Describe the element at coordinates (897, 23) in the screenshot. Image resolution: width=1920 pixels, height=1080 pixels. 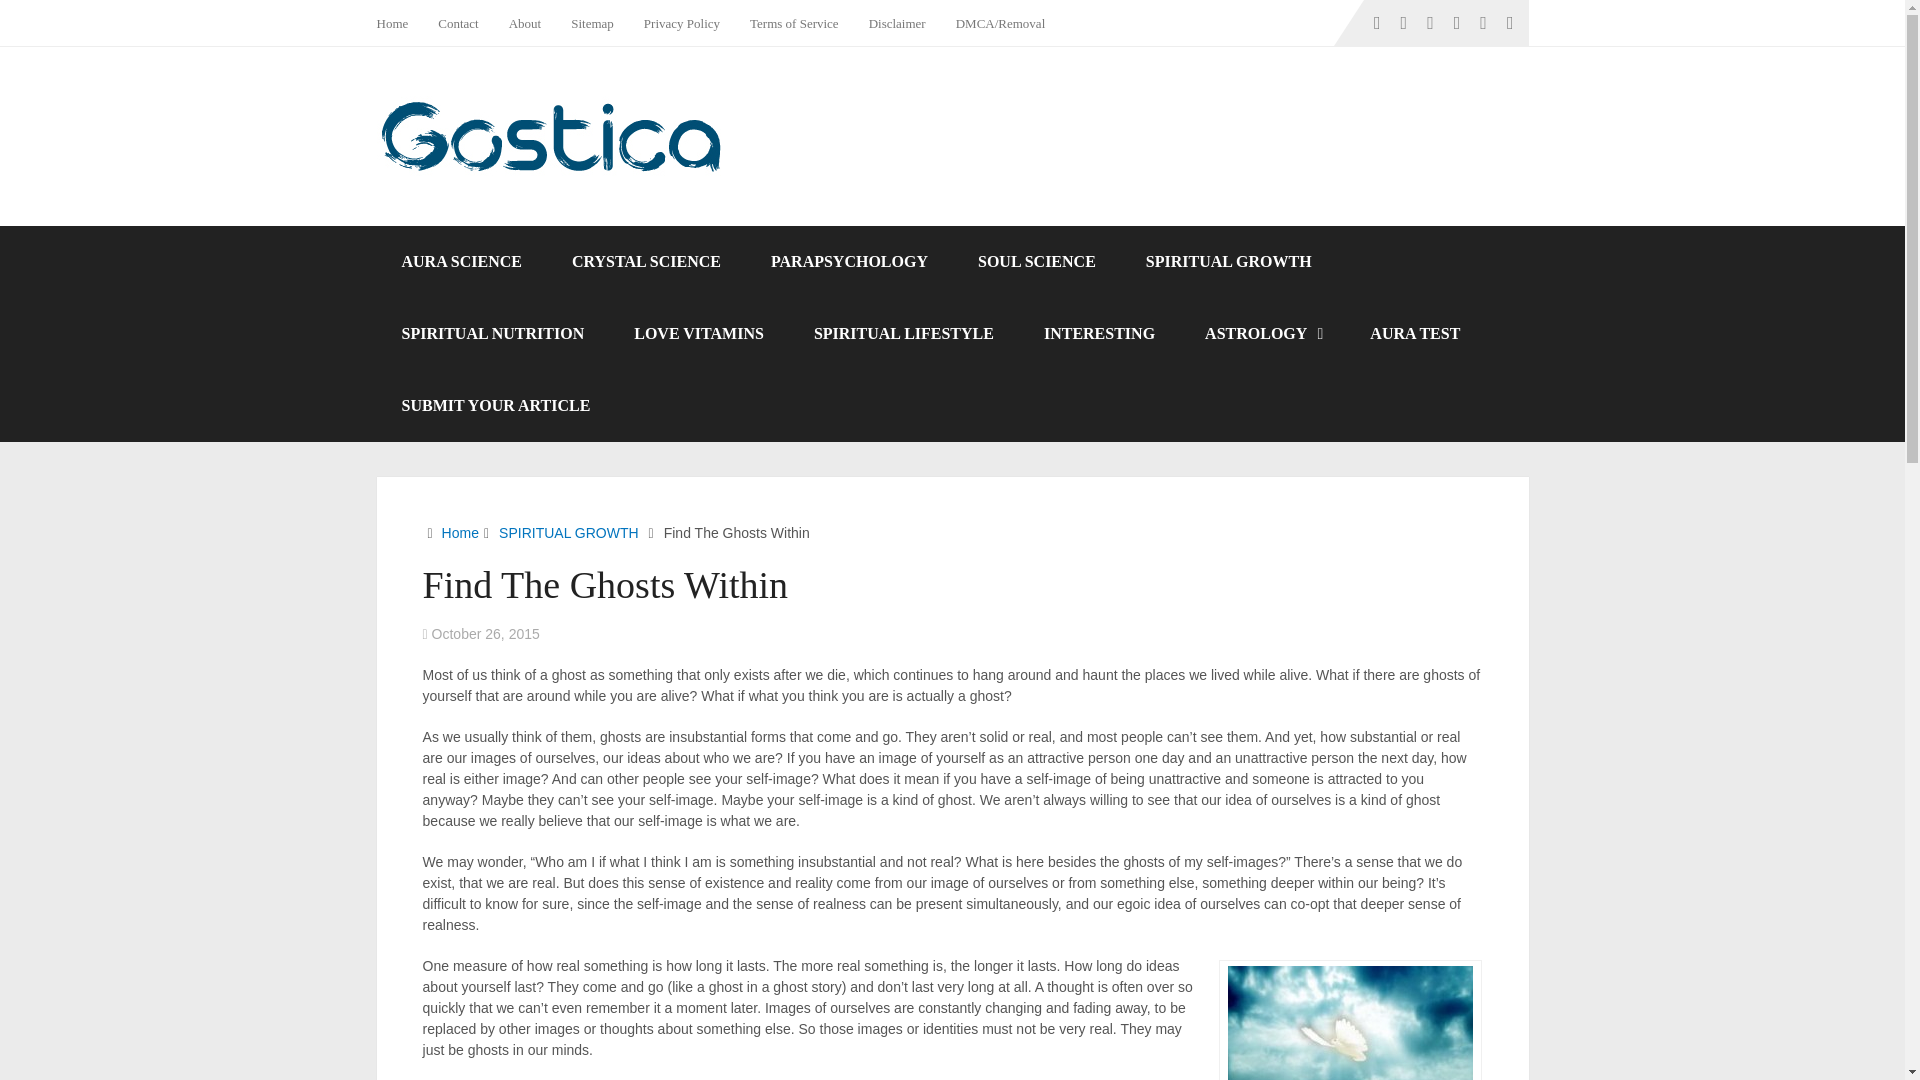
I see `Disclaimer` at that location.